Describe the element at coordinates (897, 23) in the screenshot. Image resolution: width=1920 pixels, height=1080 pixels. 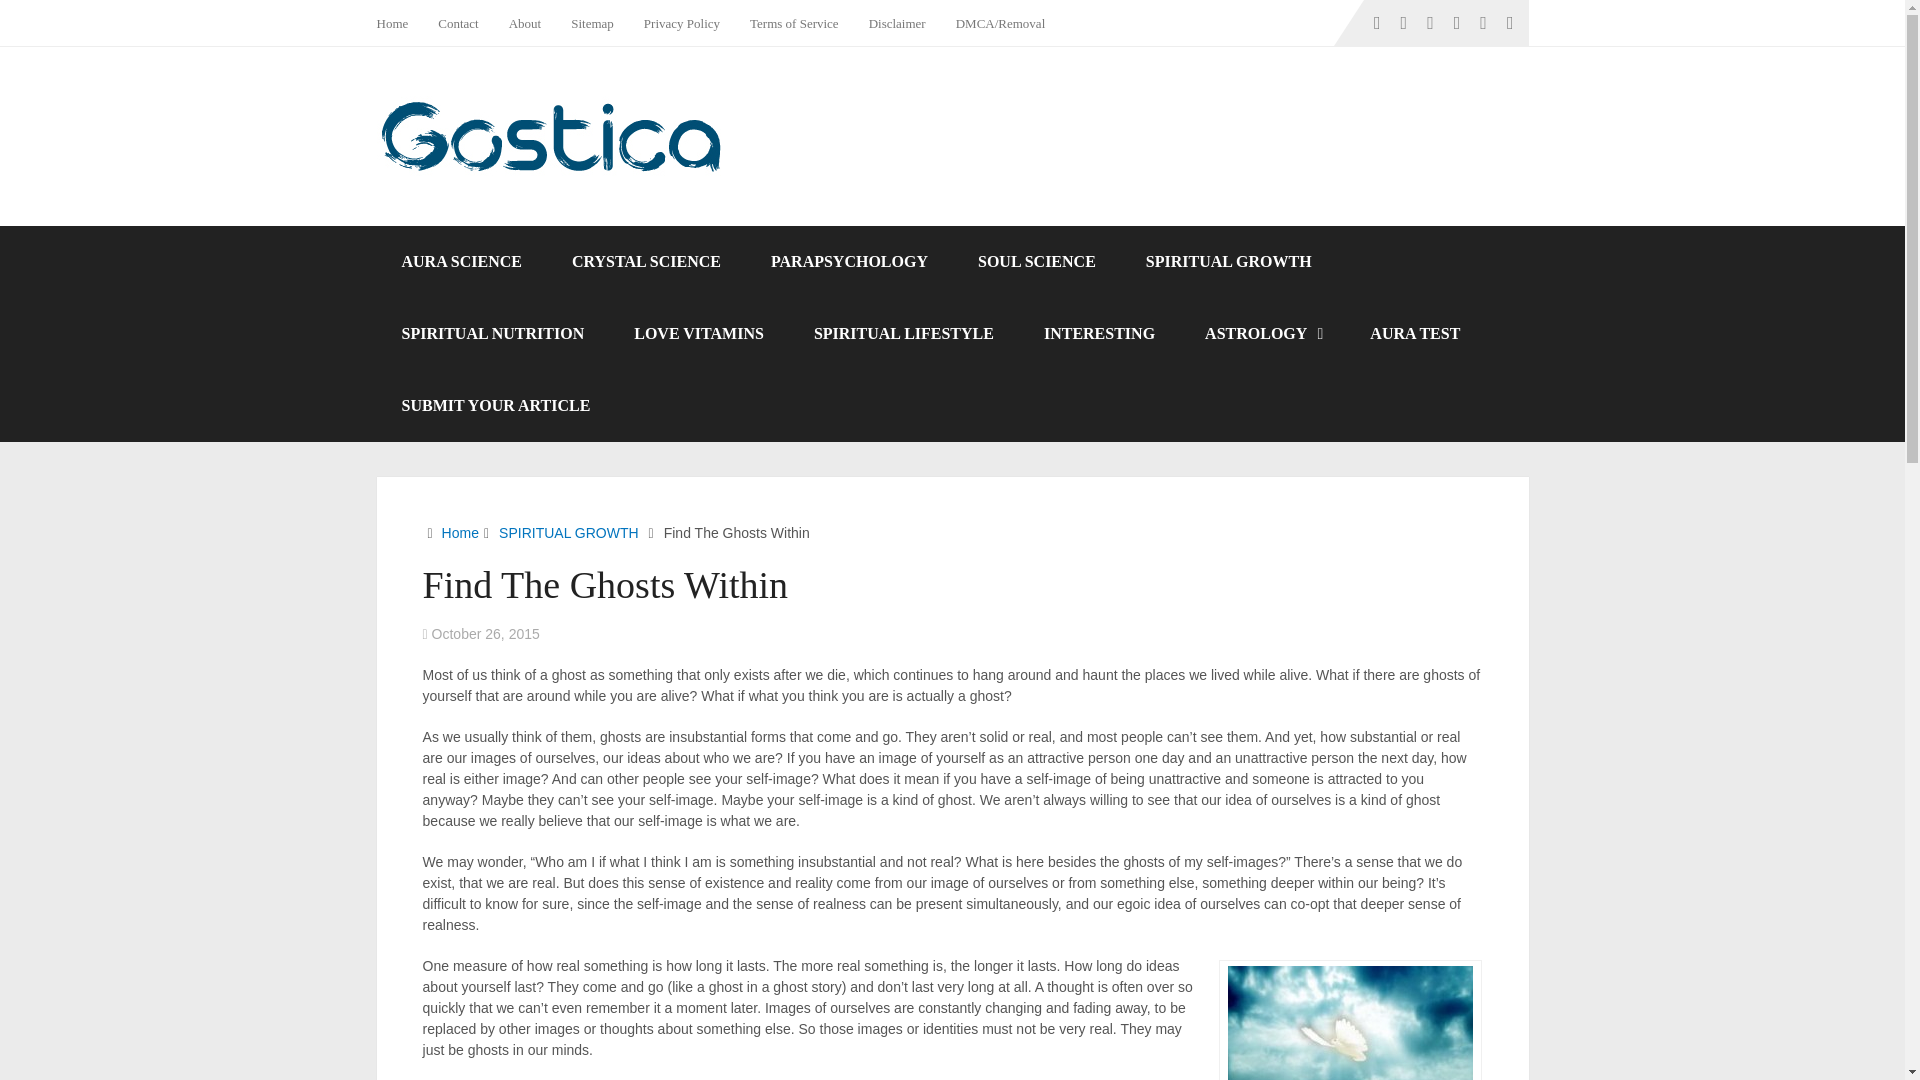
I see `Disclaimer` at that location.